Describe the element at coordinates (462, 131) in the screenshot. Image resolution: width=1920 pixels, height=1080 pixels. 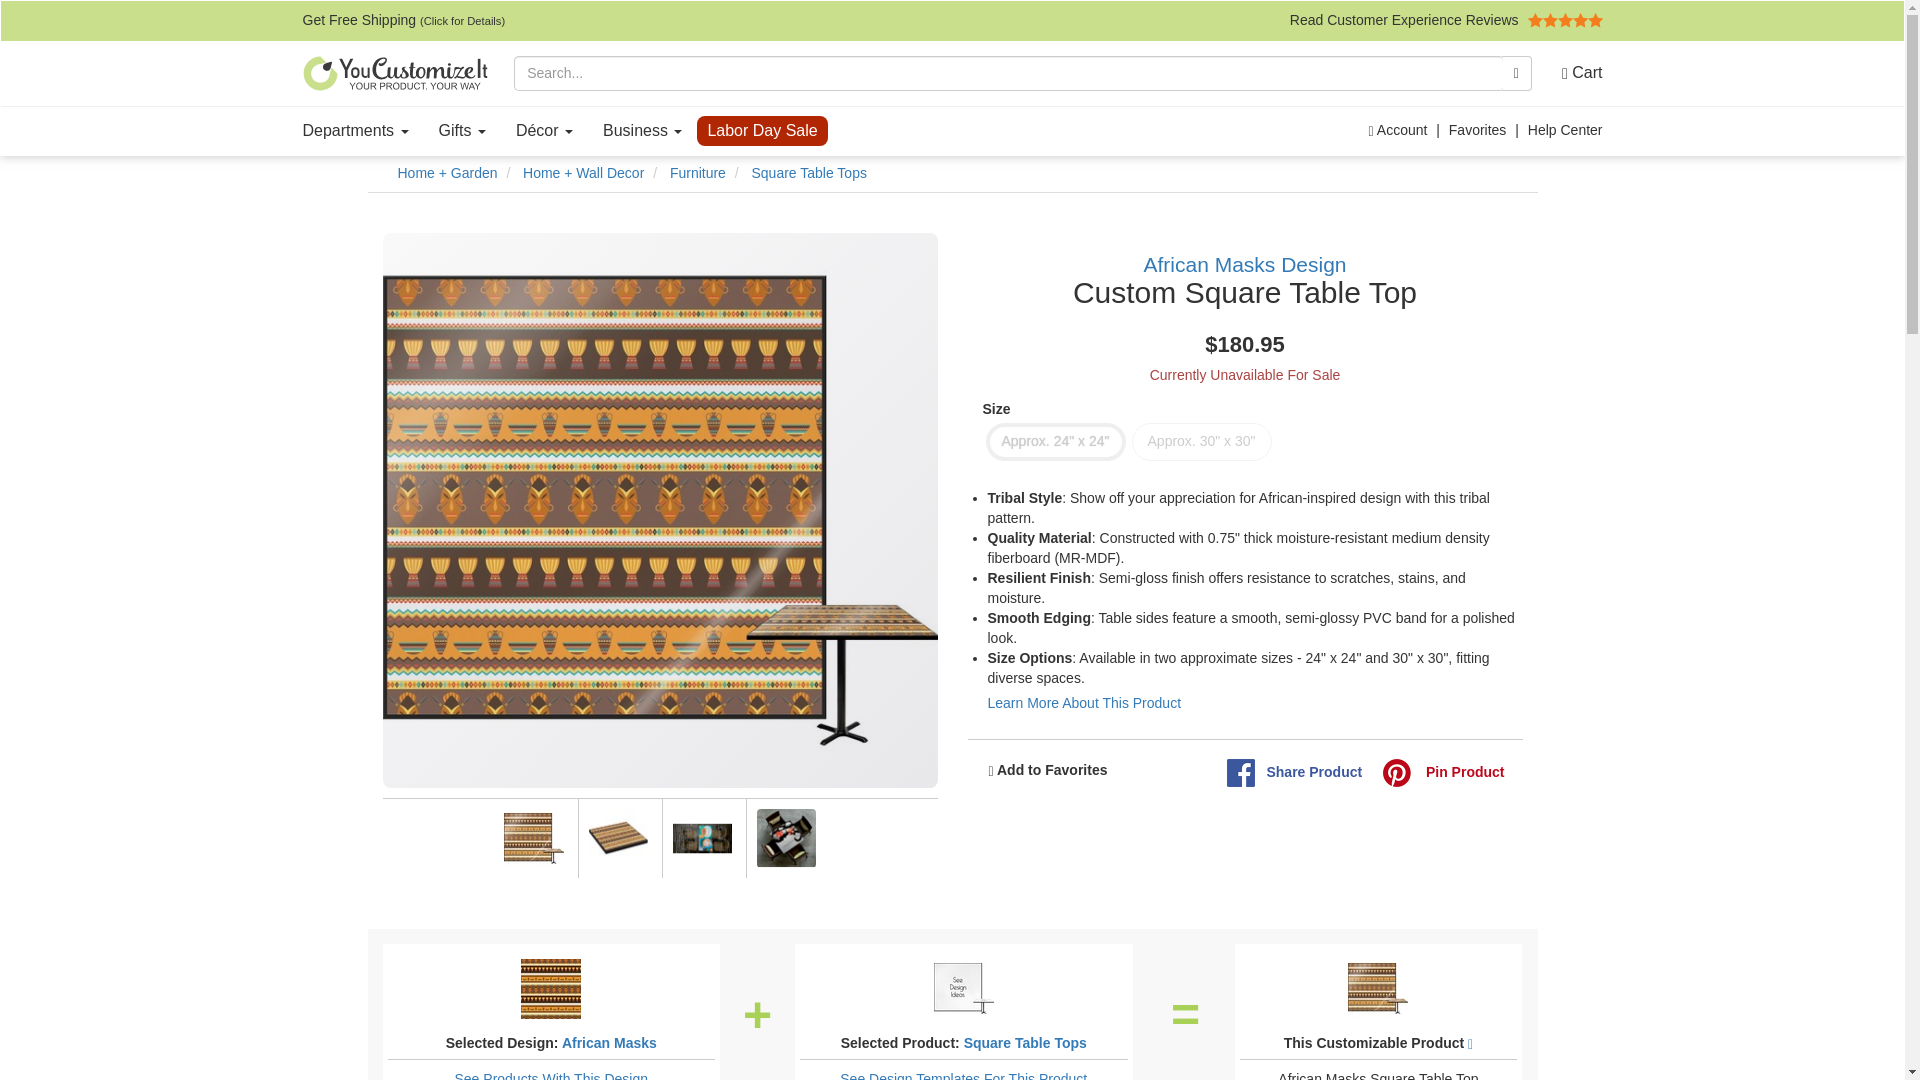
I see `Gifts` at that location.